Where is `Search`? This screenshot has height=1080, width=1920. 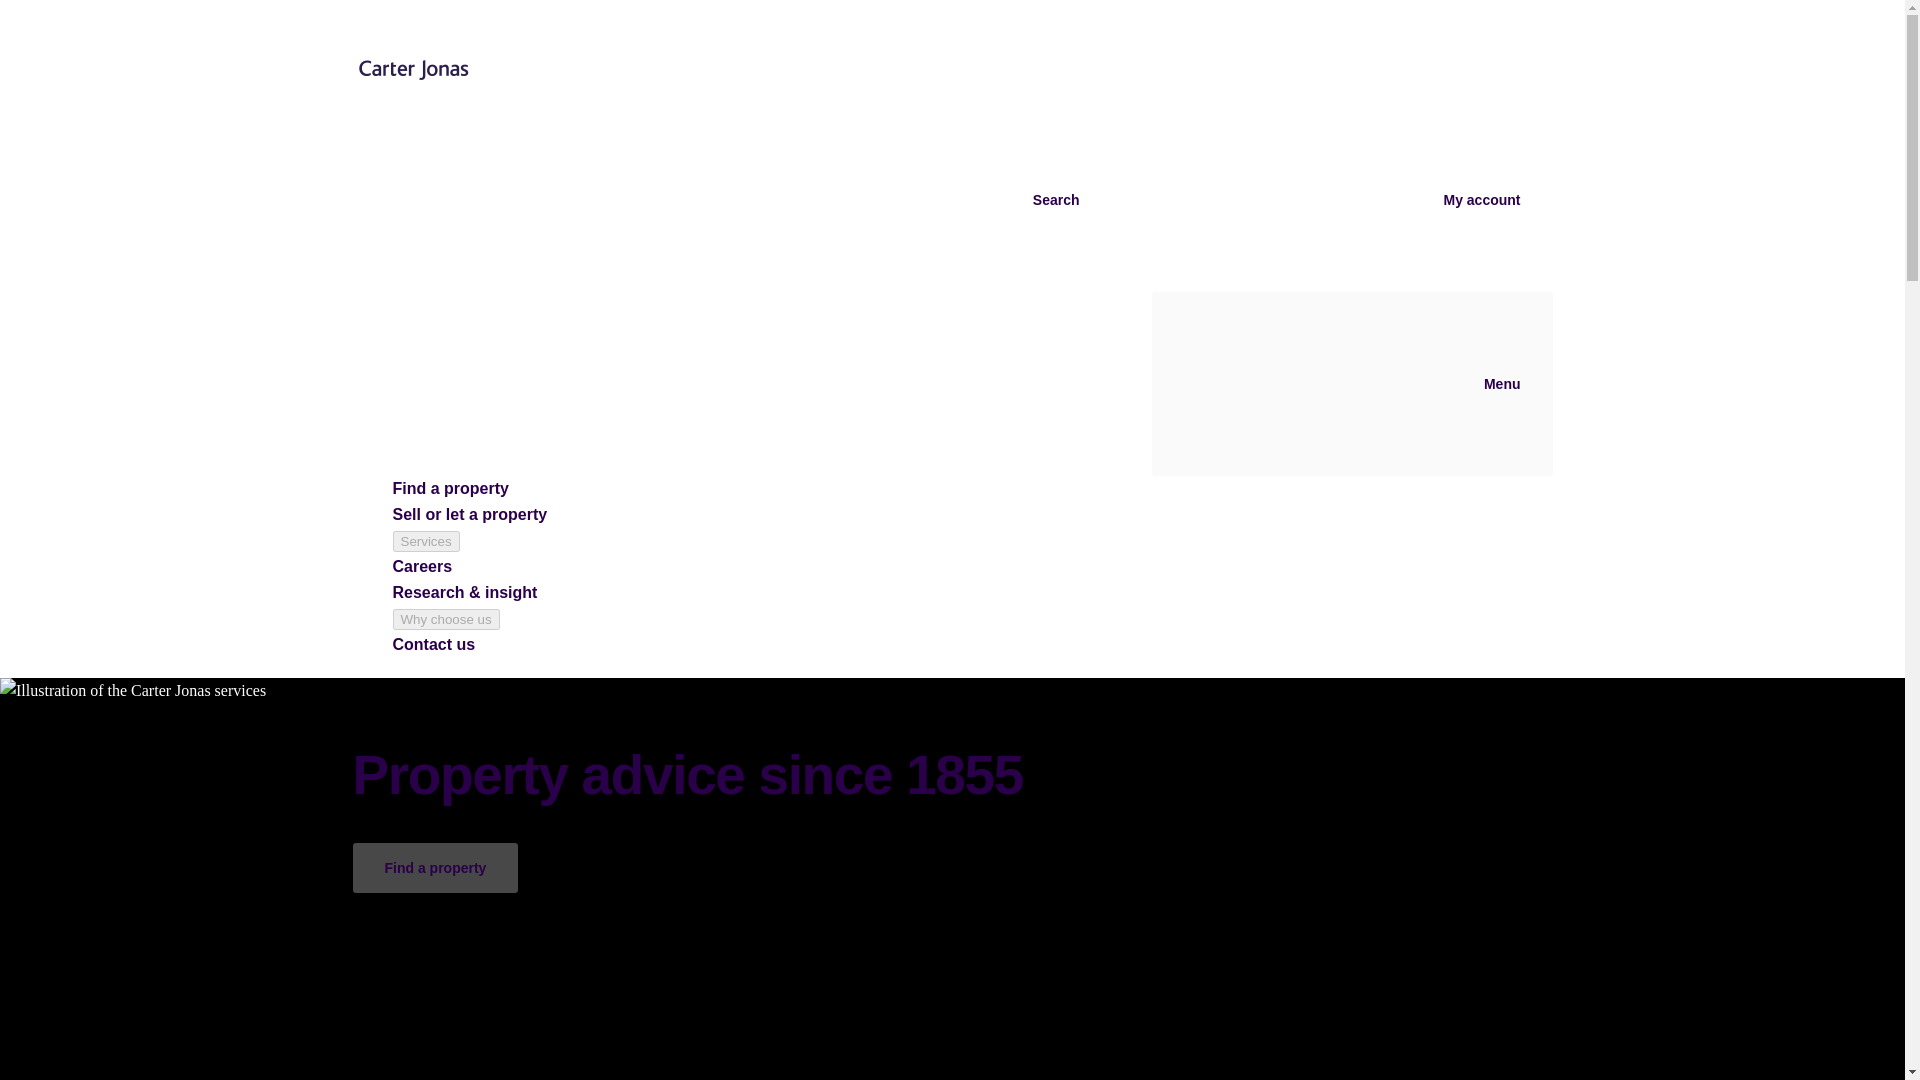
Search is located at coordinates (906, 200).